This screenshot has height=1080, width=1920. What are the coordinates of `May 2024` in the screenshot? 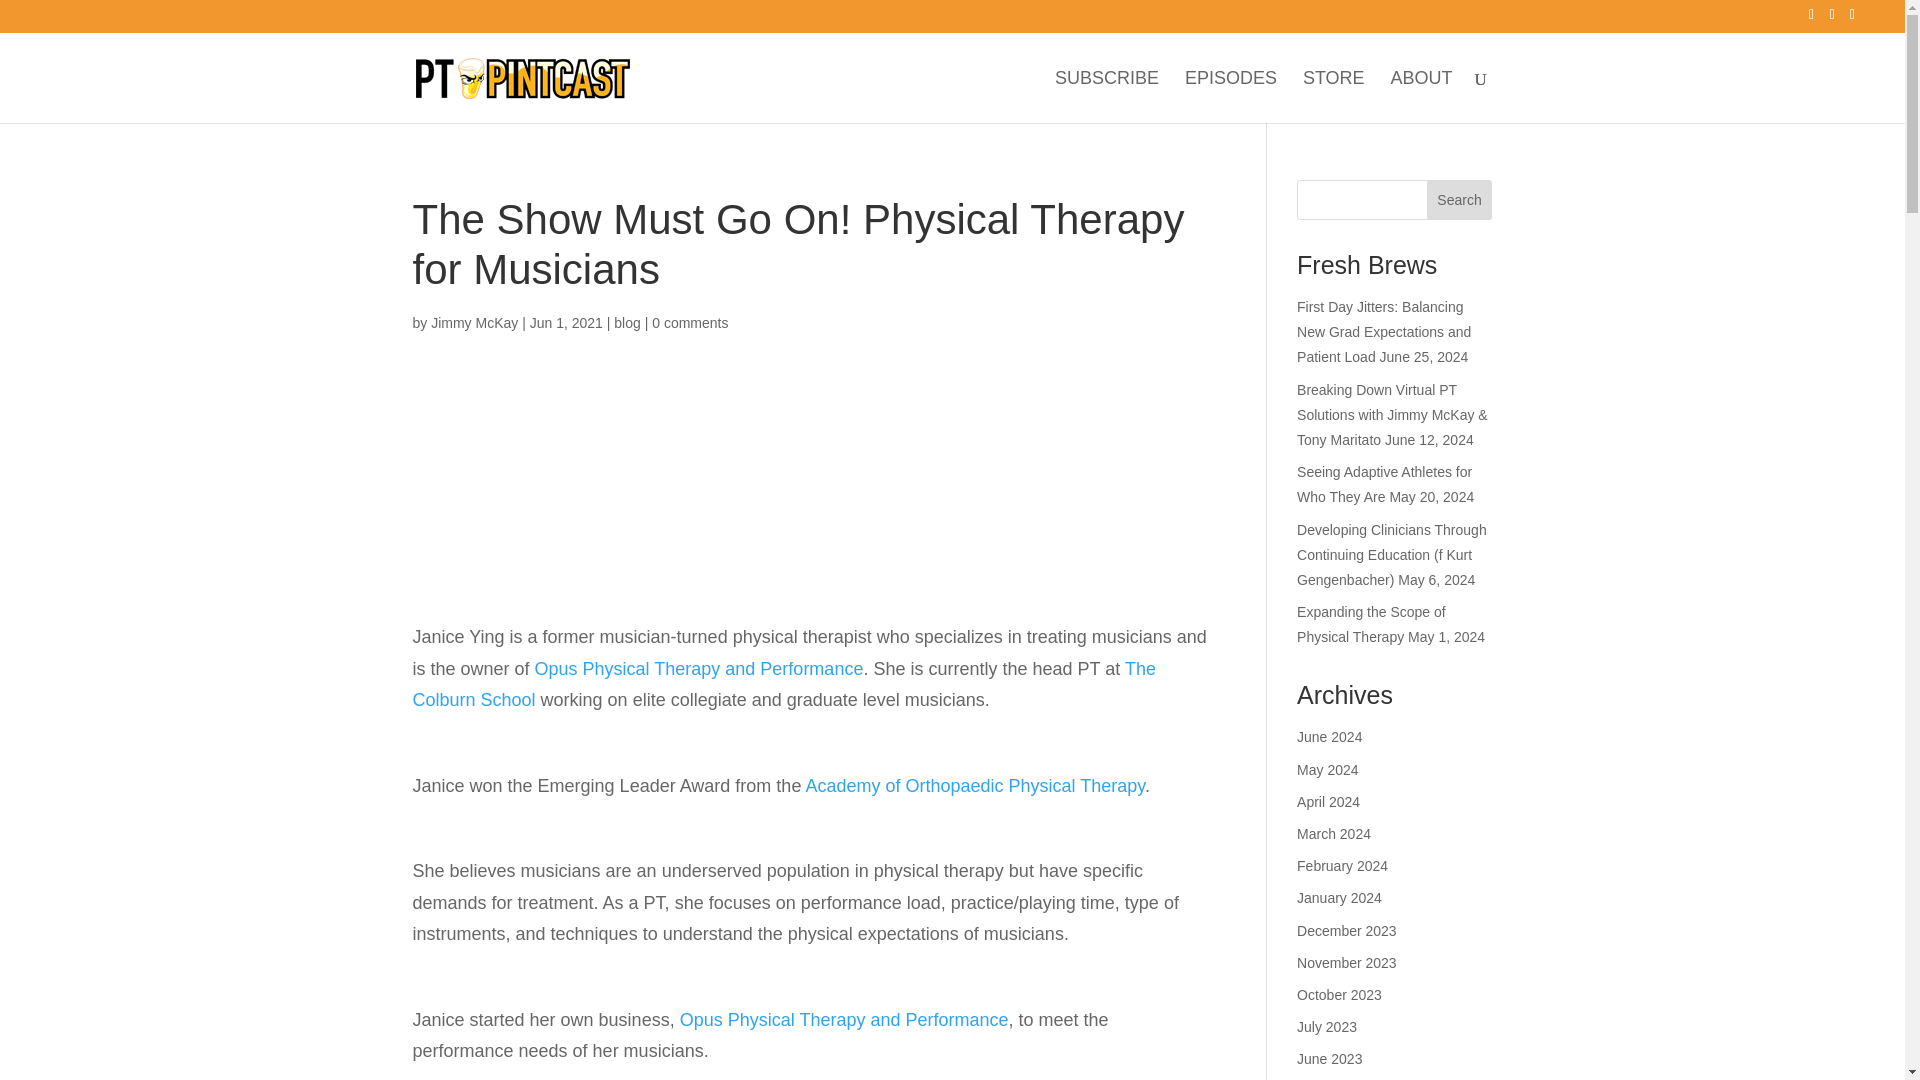 It's located at (1327, 770).